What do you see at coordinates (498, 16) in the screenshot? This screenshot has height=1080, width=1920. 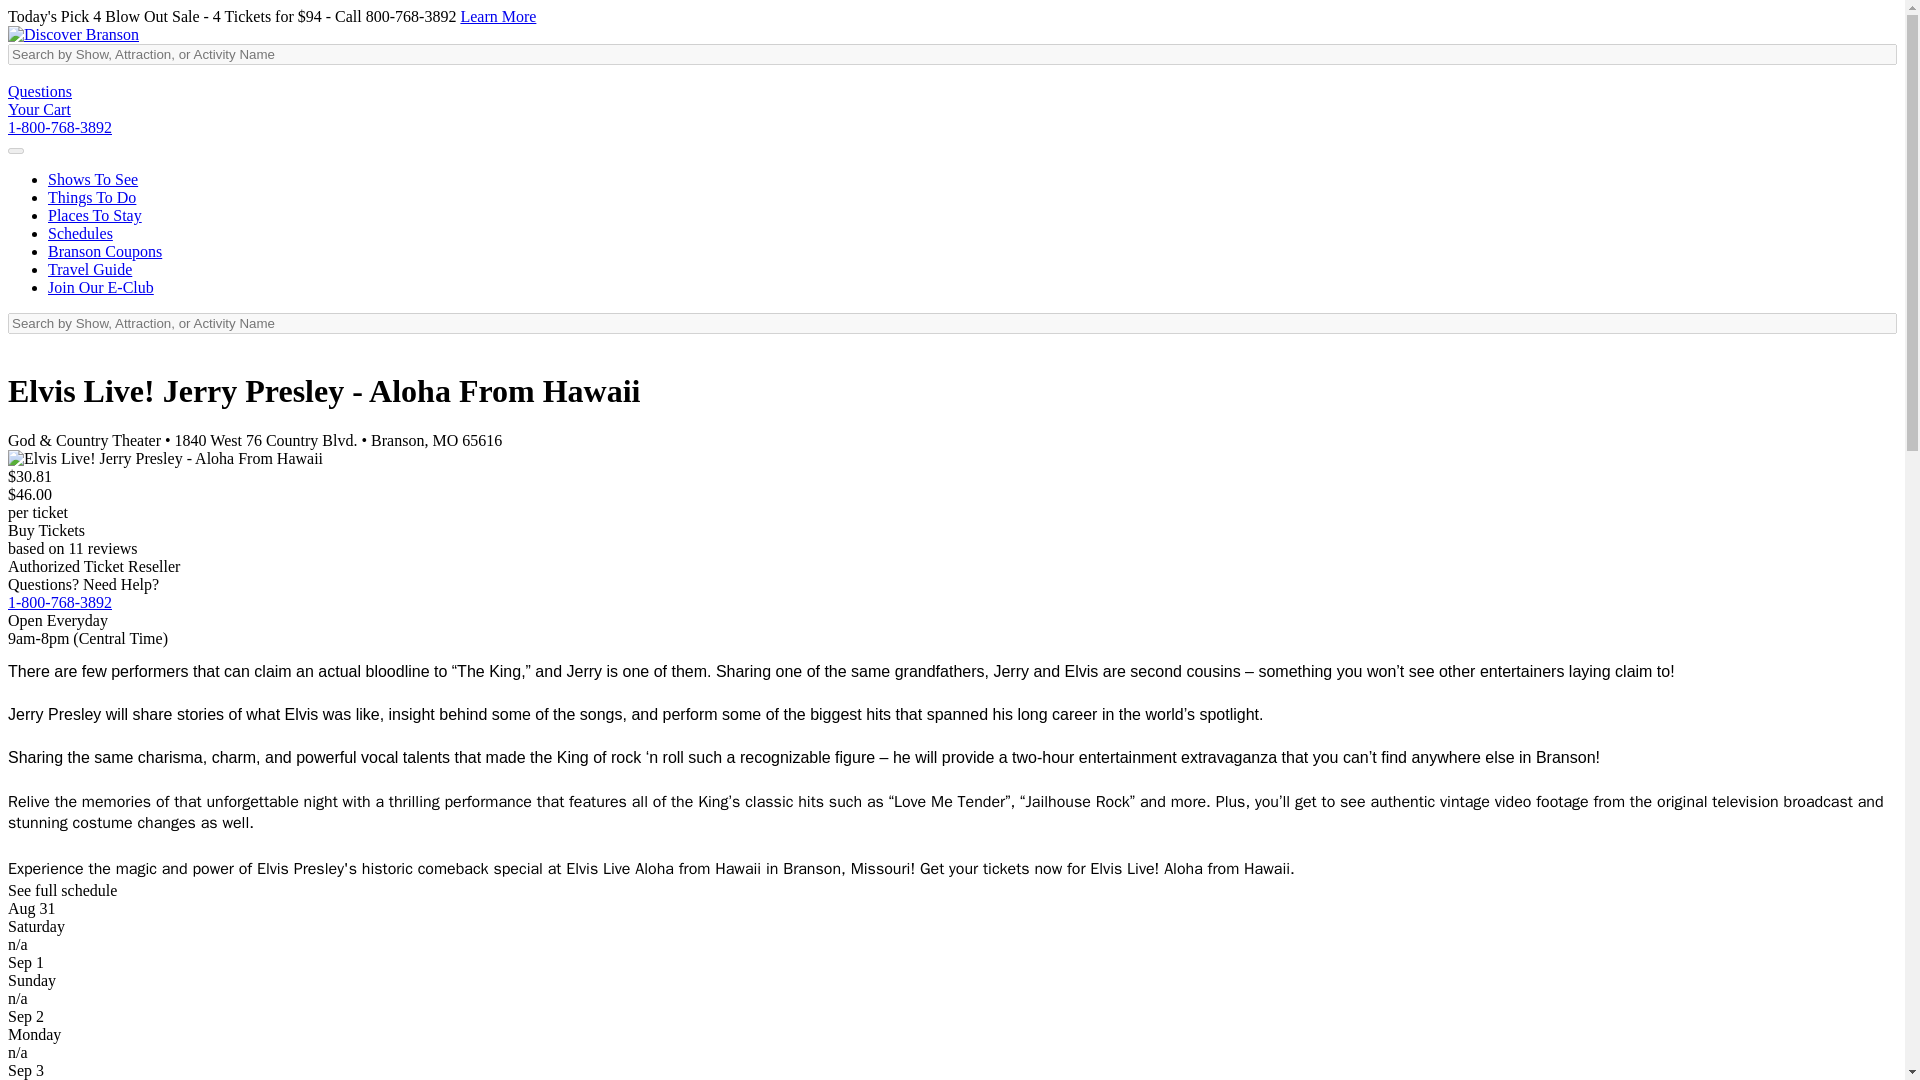 I see `Learn More` at bounding box center [498, 16].